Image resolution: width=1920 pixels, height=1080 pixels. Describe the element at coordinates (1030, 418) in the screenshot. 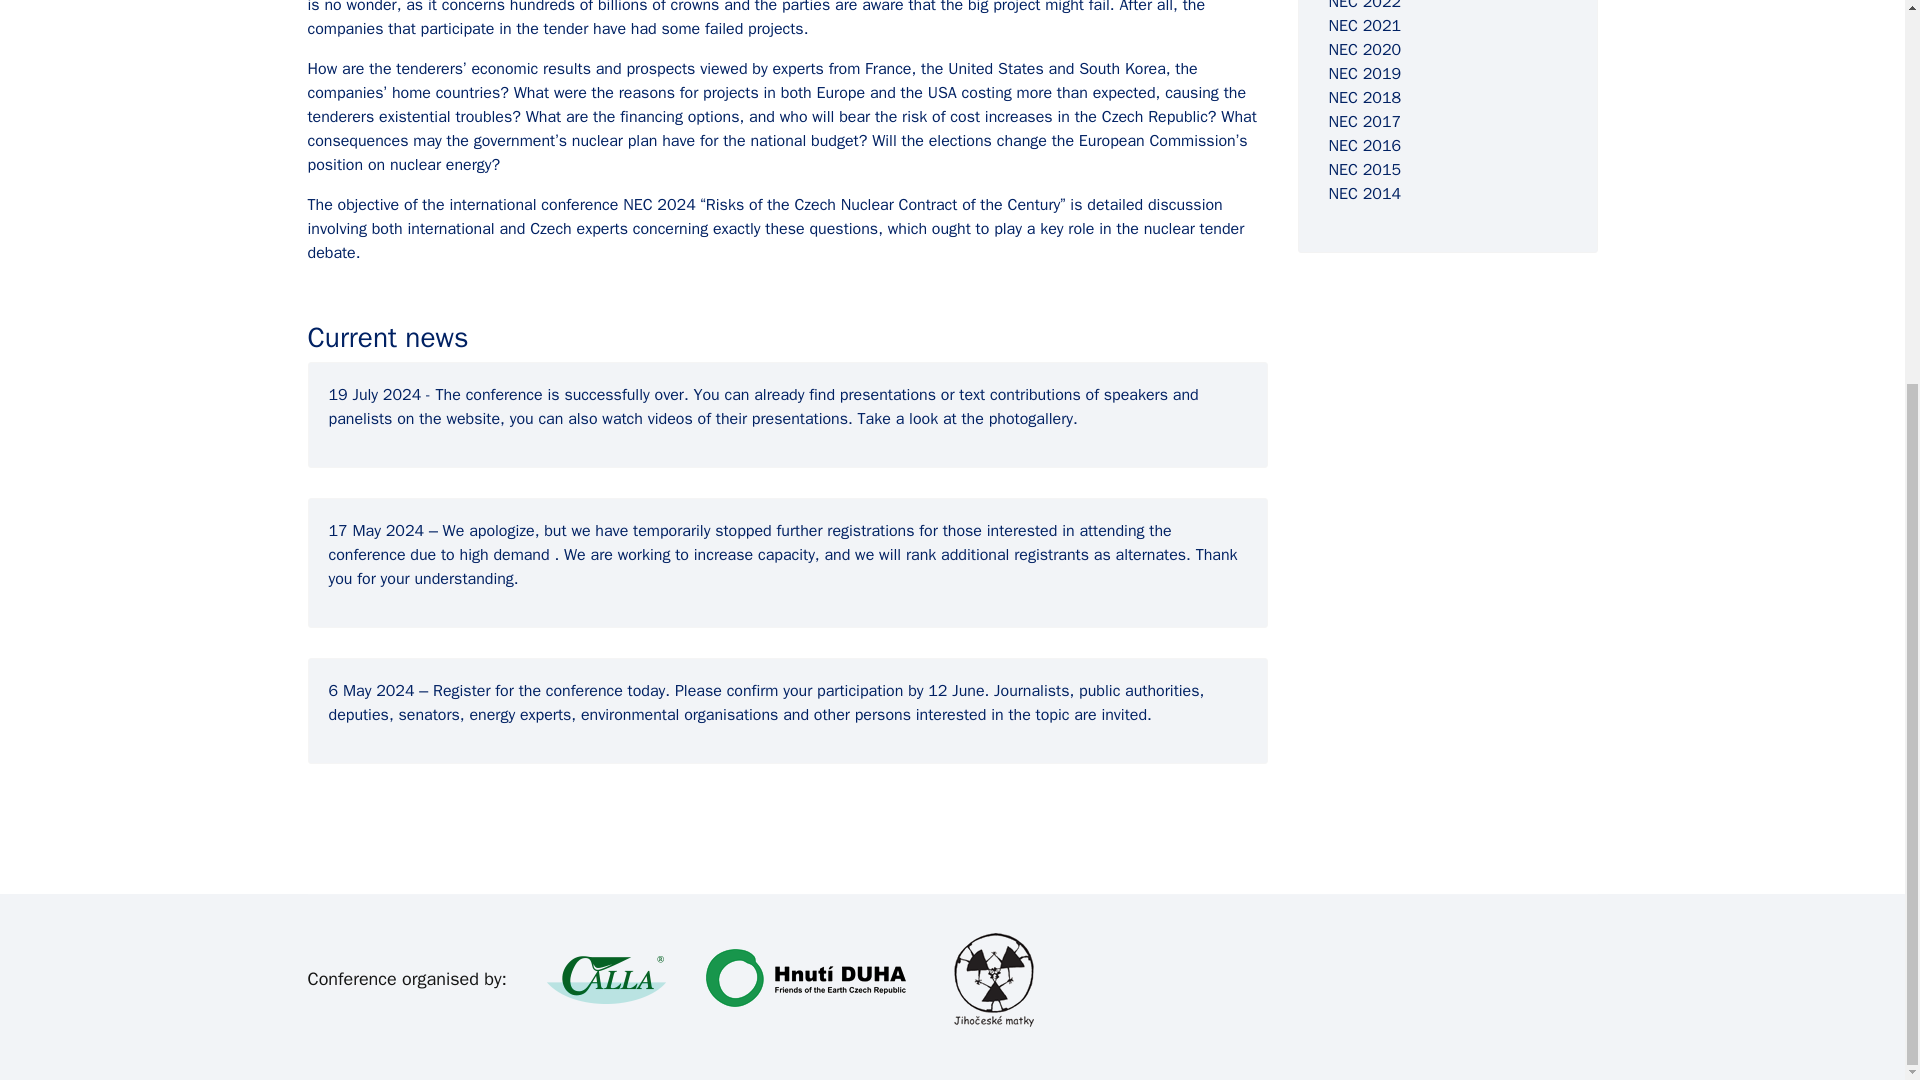

I see `photogallery` at that location.